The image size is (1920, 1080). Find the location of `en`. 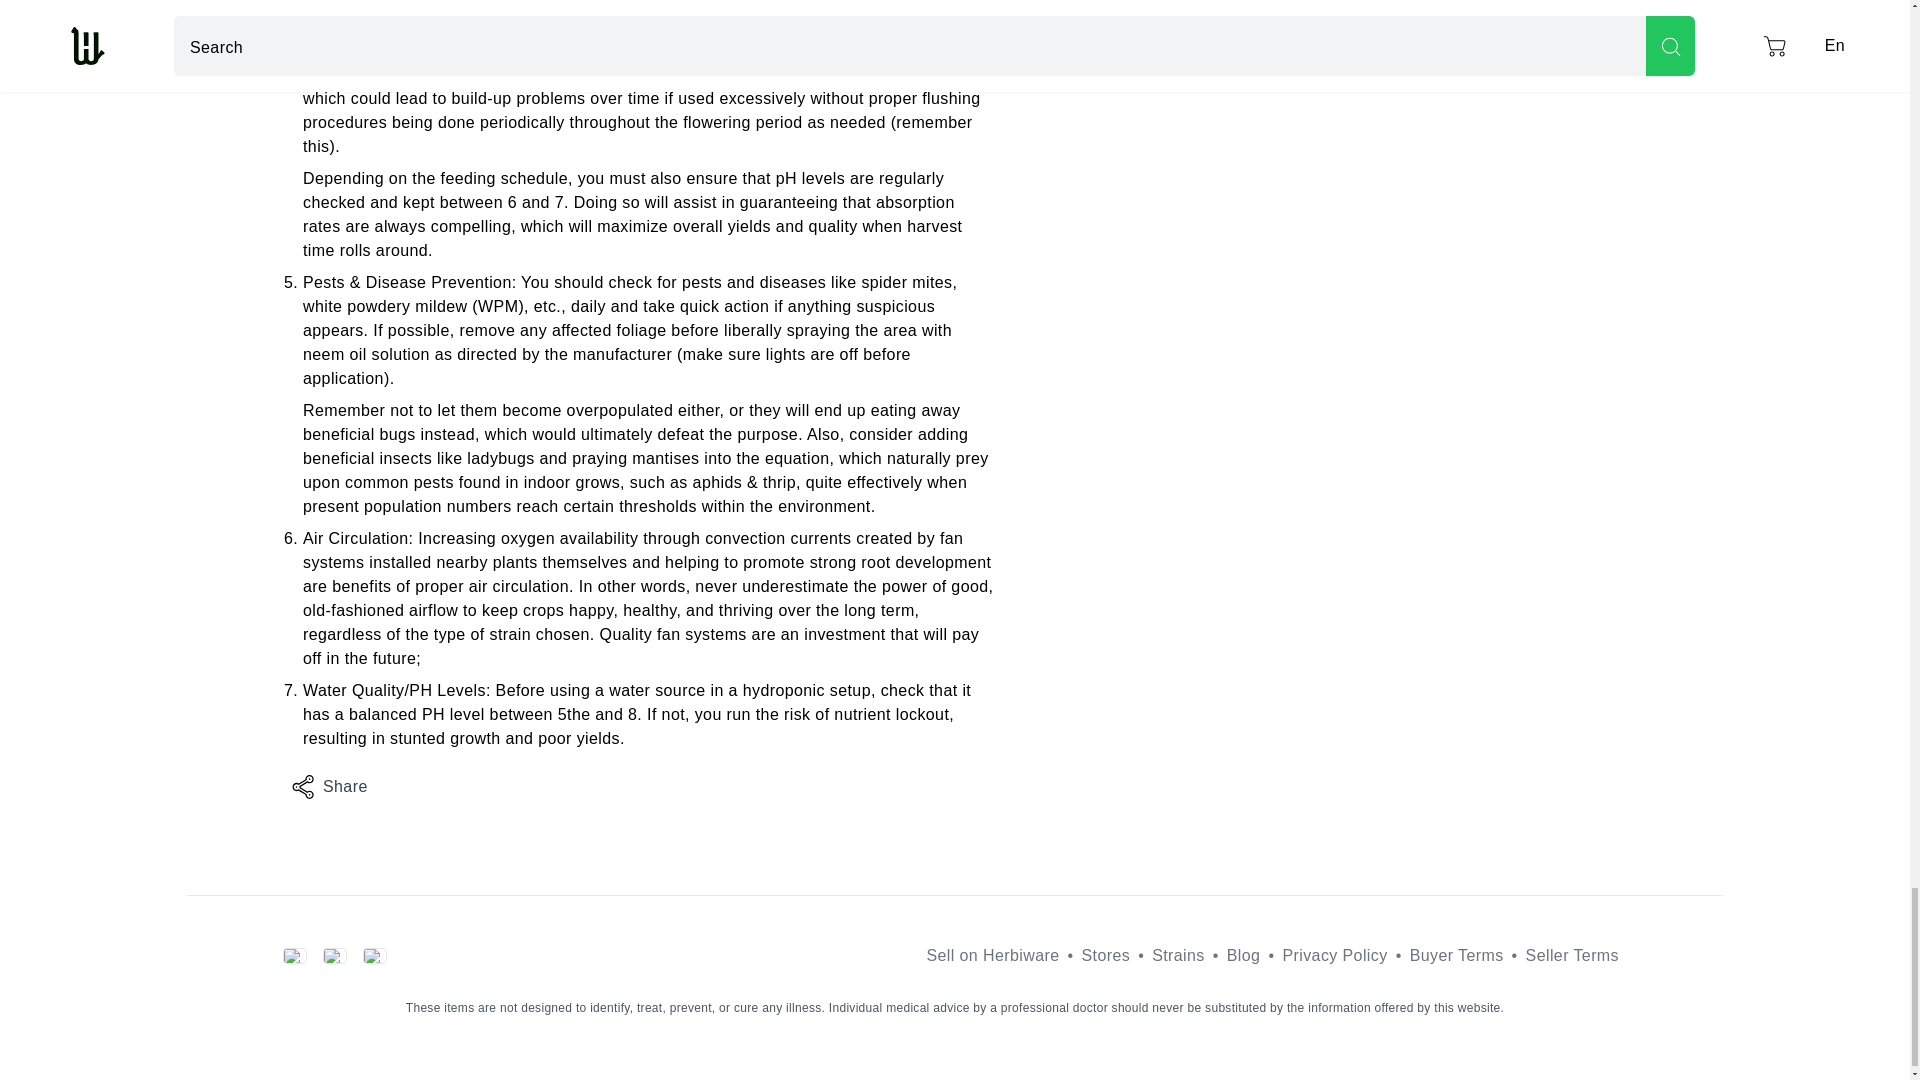

en is located at coordinates (342, 956).